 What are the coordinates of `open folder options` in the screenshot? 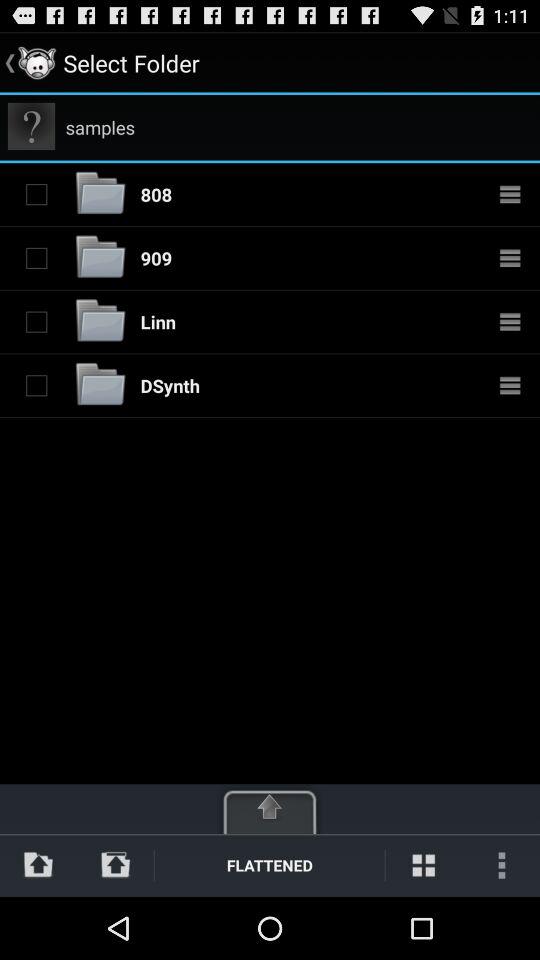 It's located at (510, 194).